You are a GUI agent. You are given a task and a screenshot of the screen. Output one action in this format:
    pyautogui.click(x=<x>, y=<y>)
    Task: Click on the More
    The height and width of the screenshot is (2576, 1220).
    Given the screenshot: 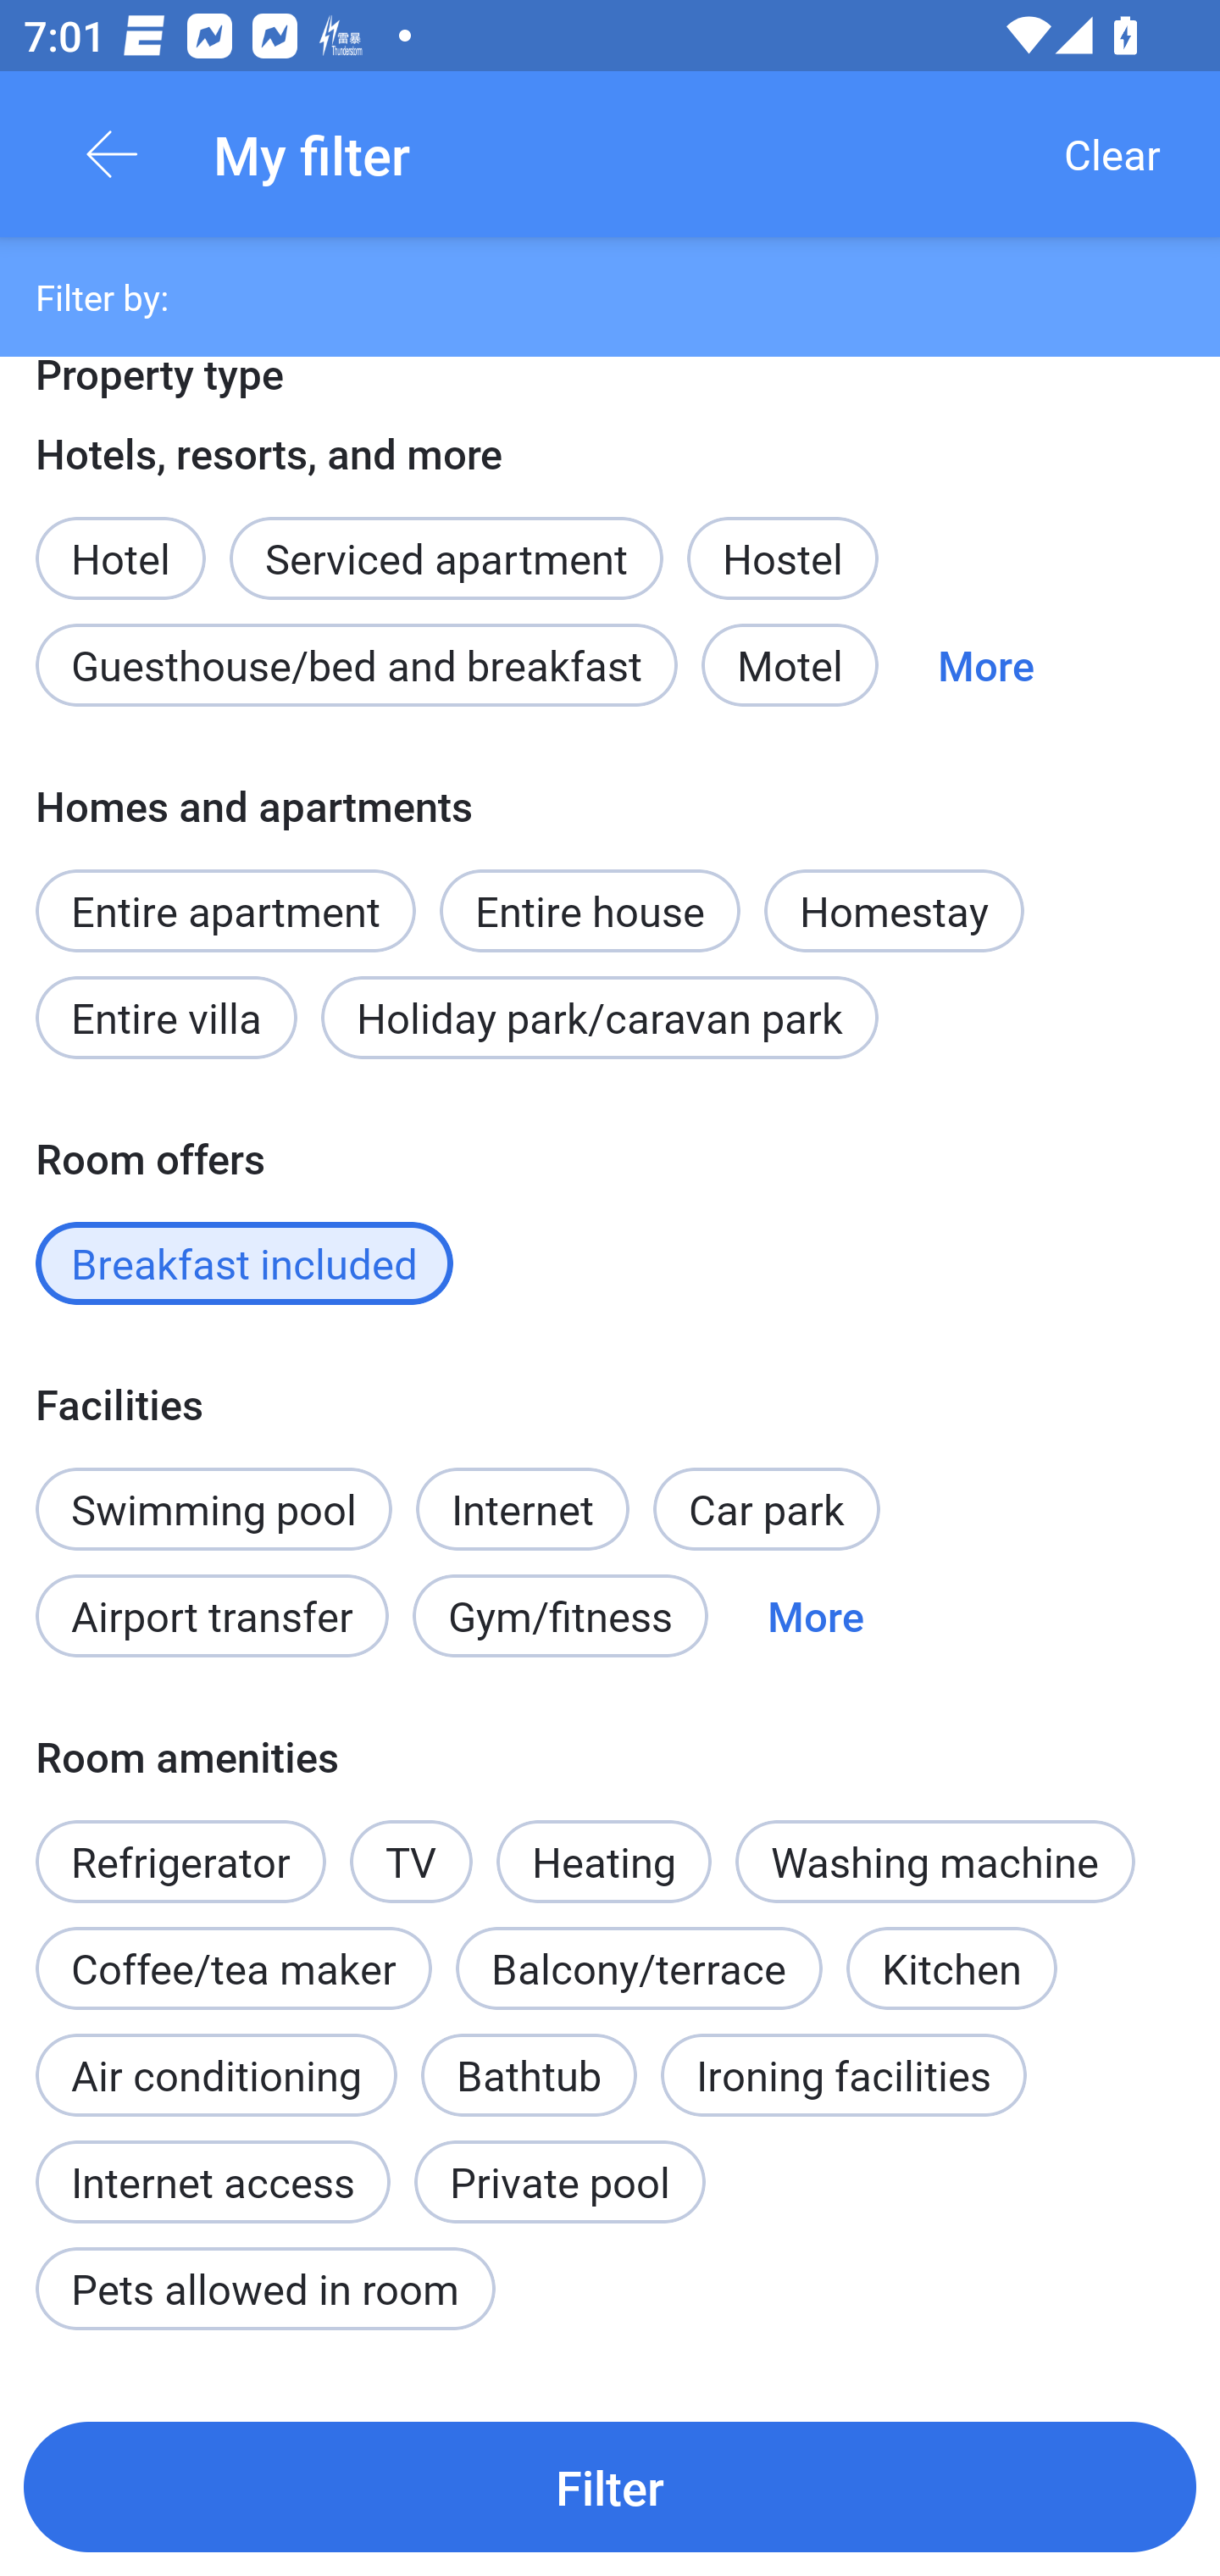 What is the action you would take?
    pyautogui.click(x=986, y=666)
    